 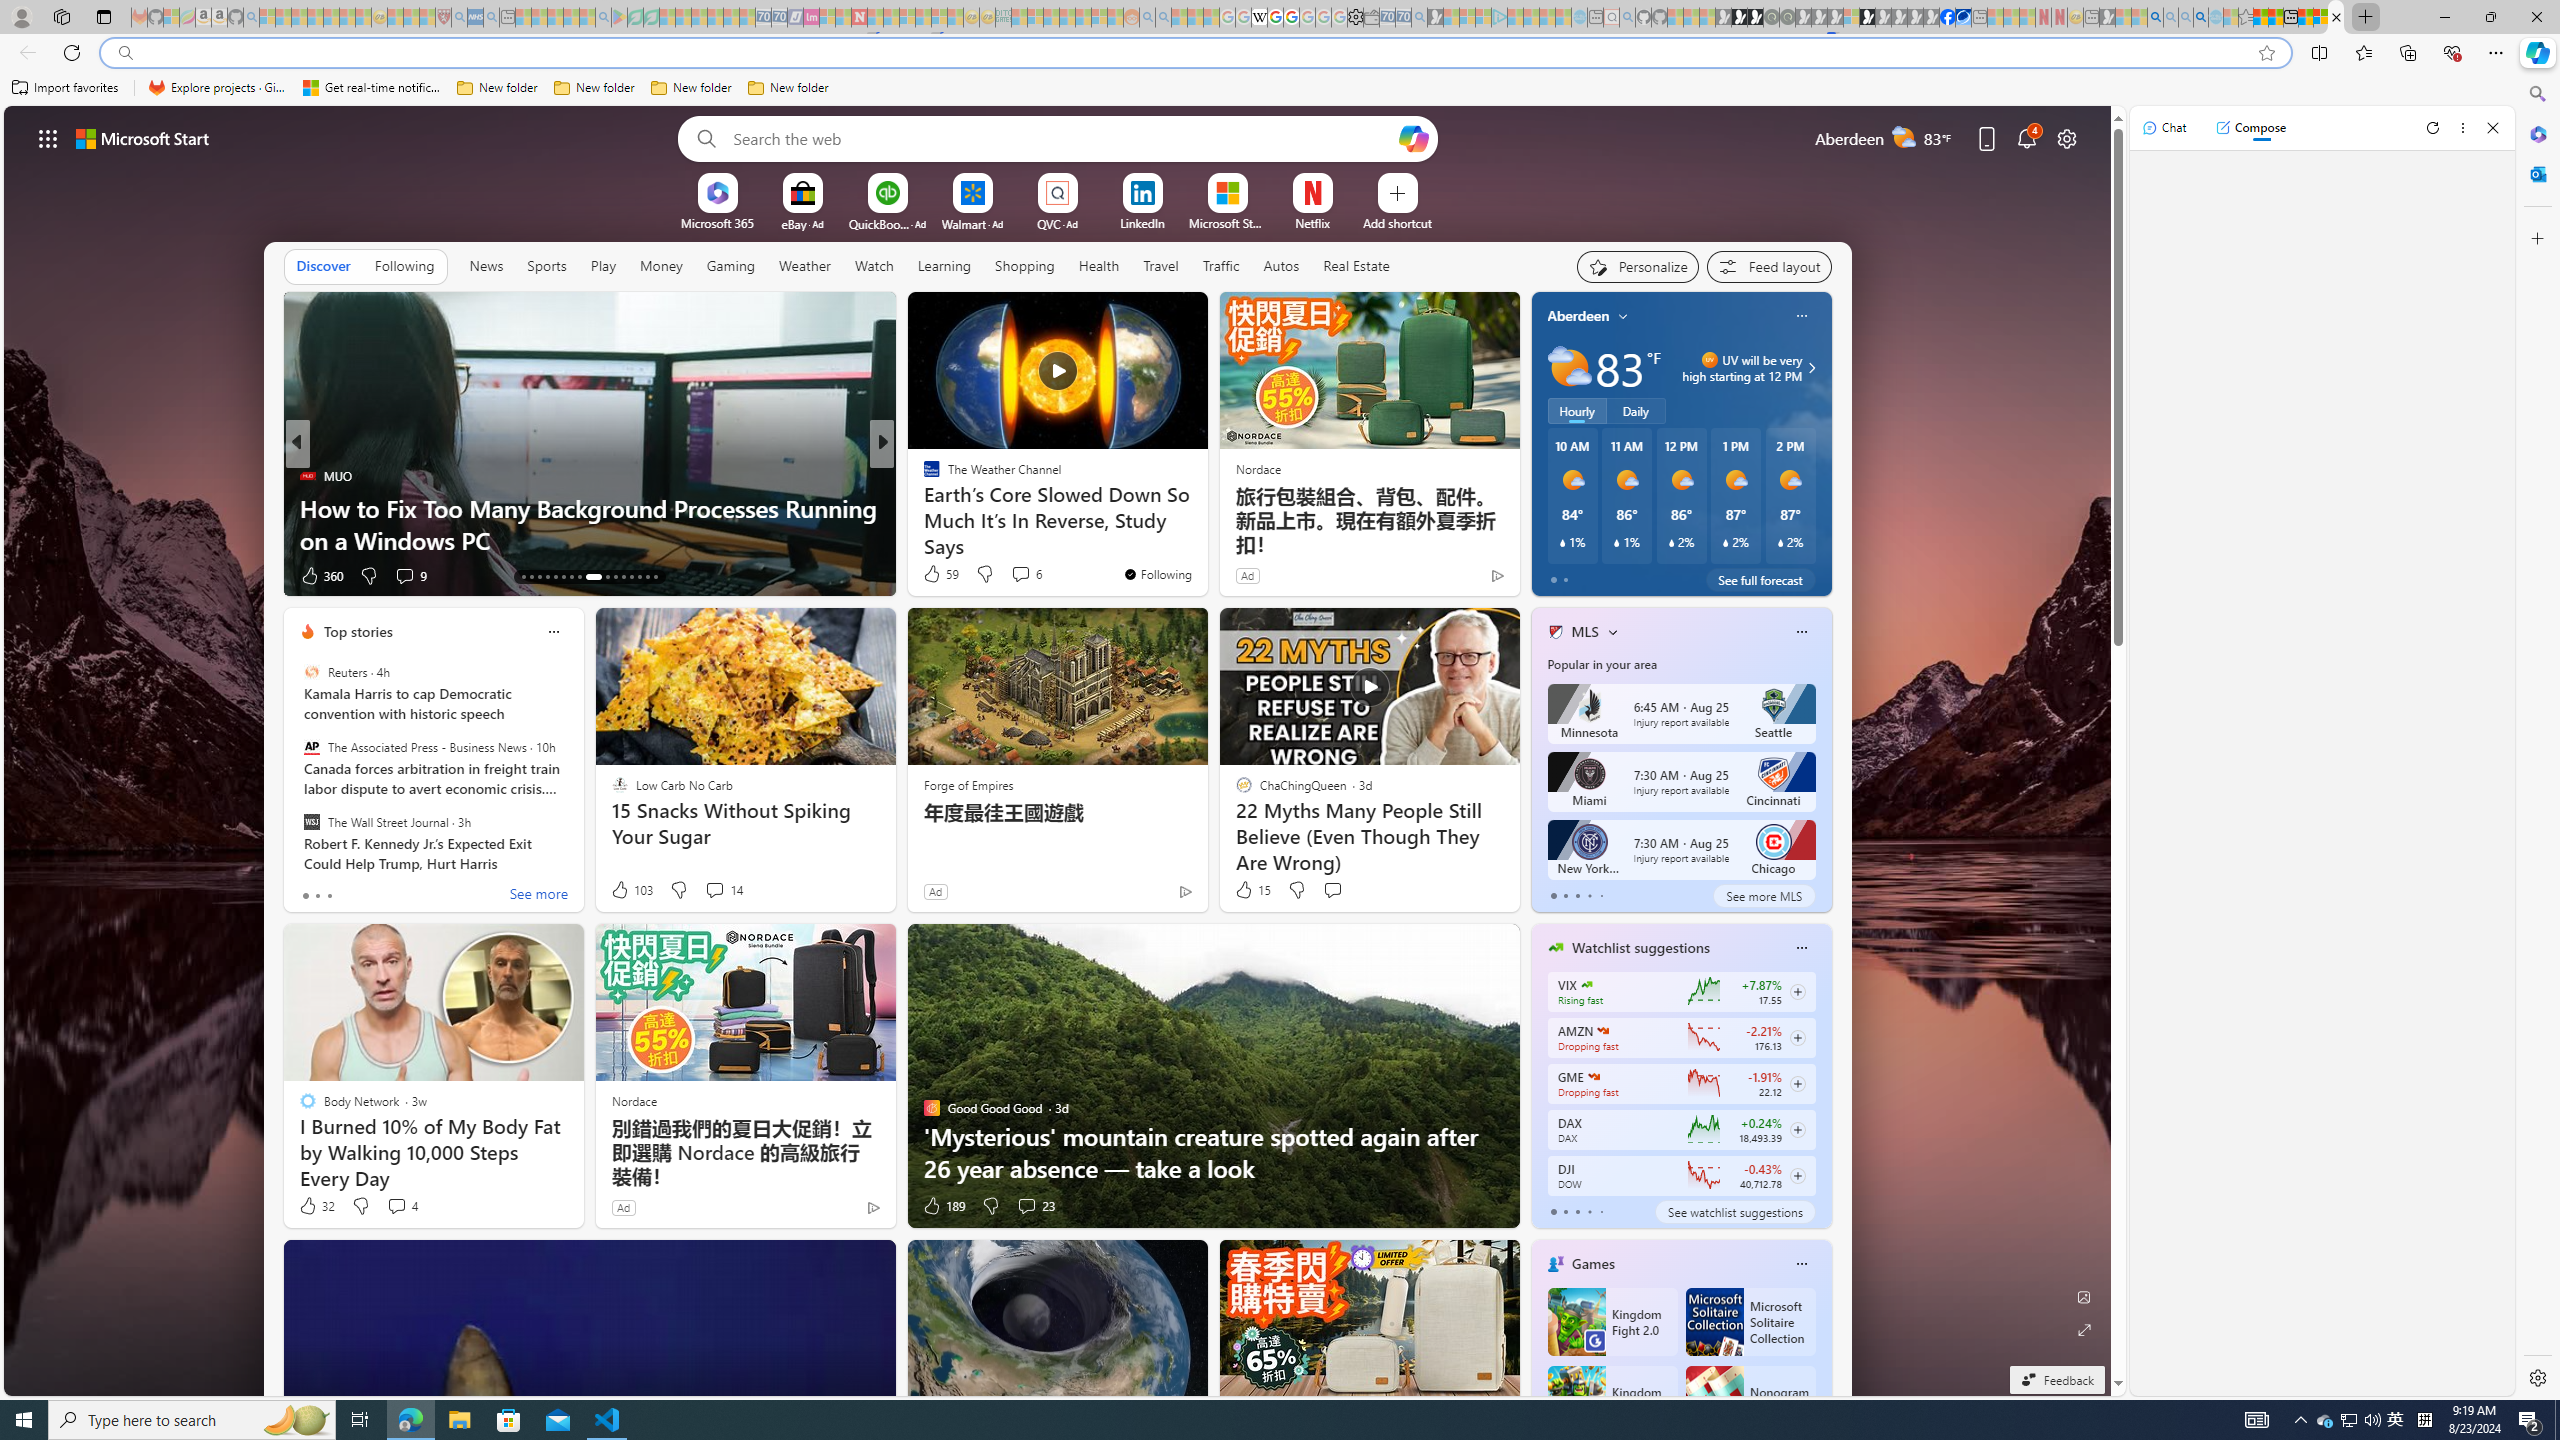 What do you see at coordinates (48, 138) in the screenshot?
I see `App launcher` at bounding box center [48, 138].